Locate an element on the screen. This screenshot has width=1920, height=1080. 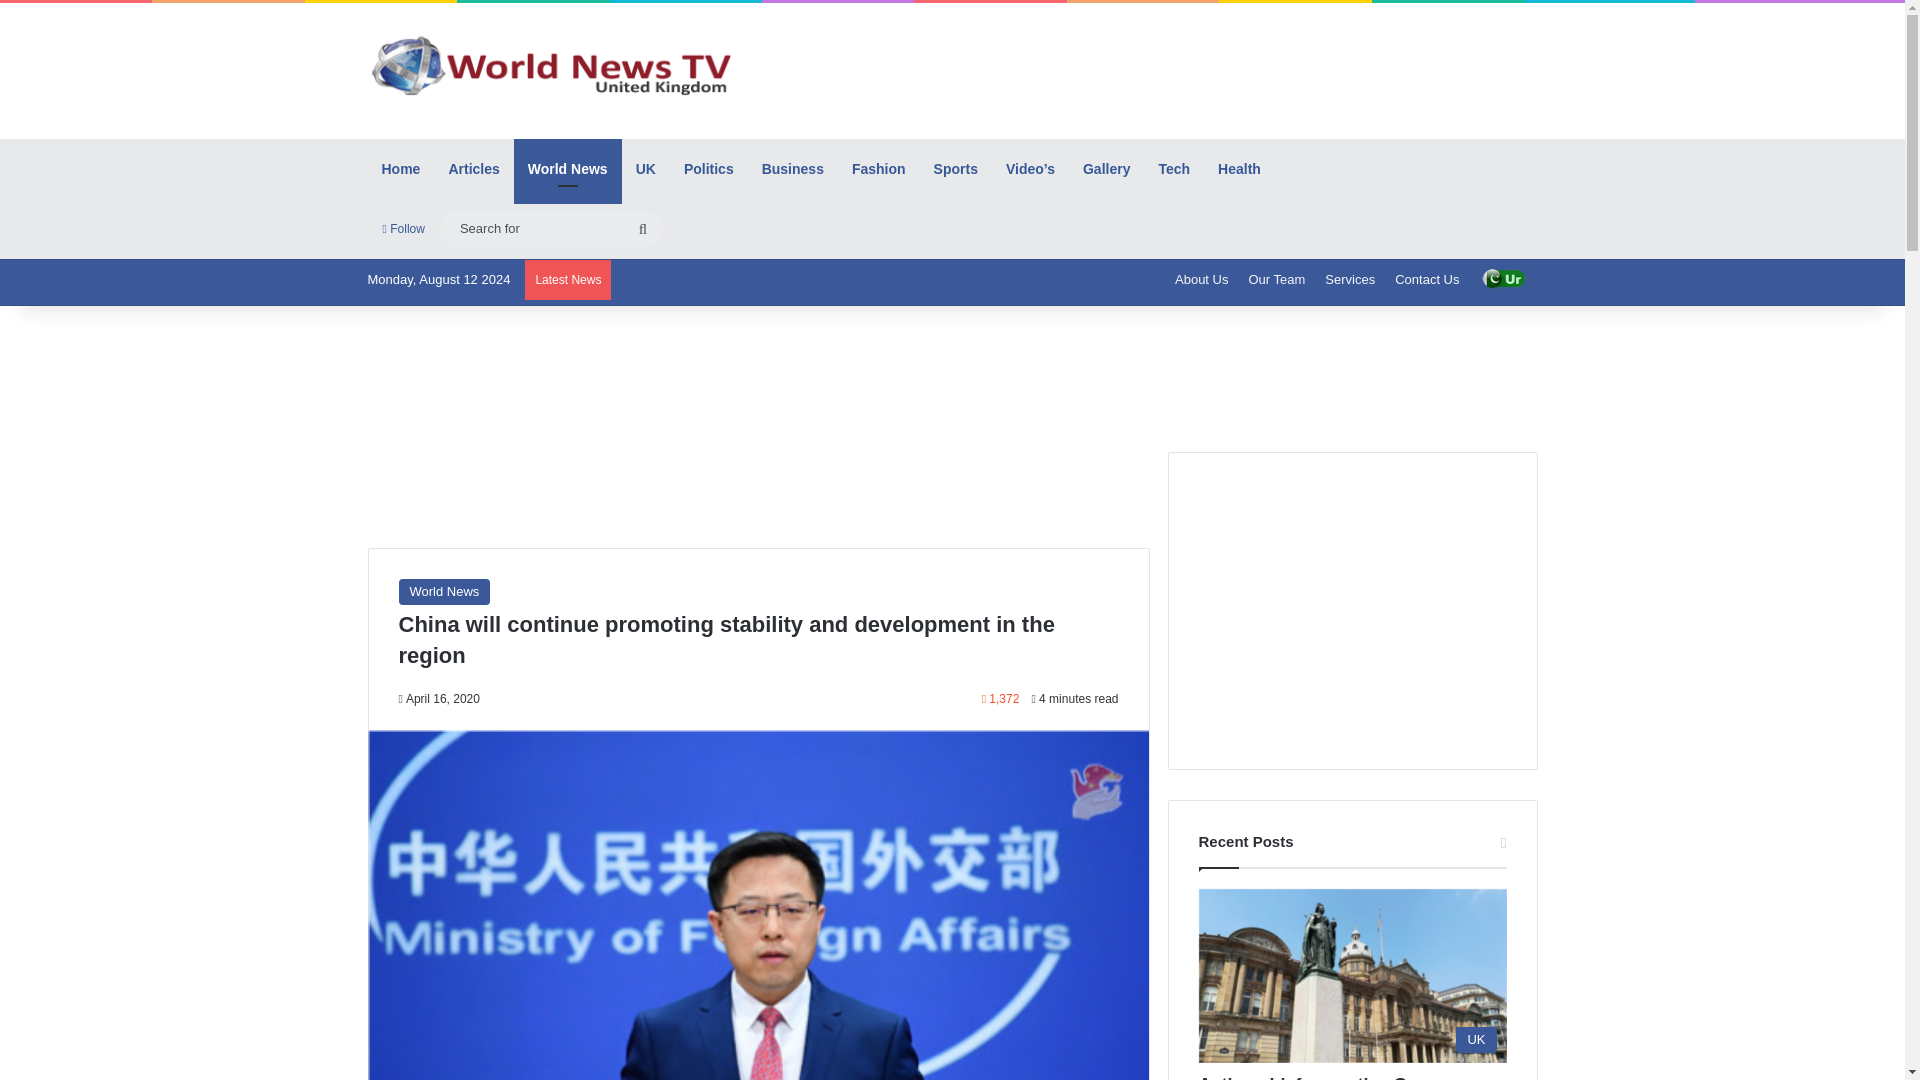
Home is located at coordinates (402, 168).